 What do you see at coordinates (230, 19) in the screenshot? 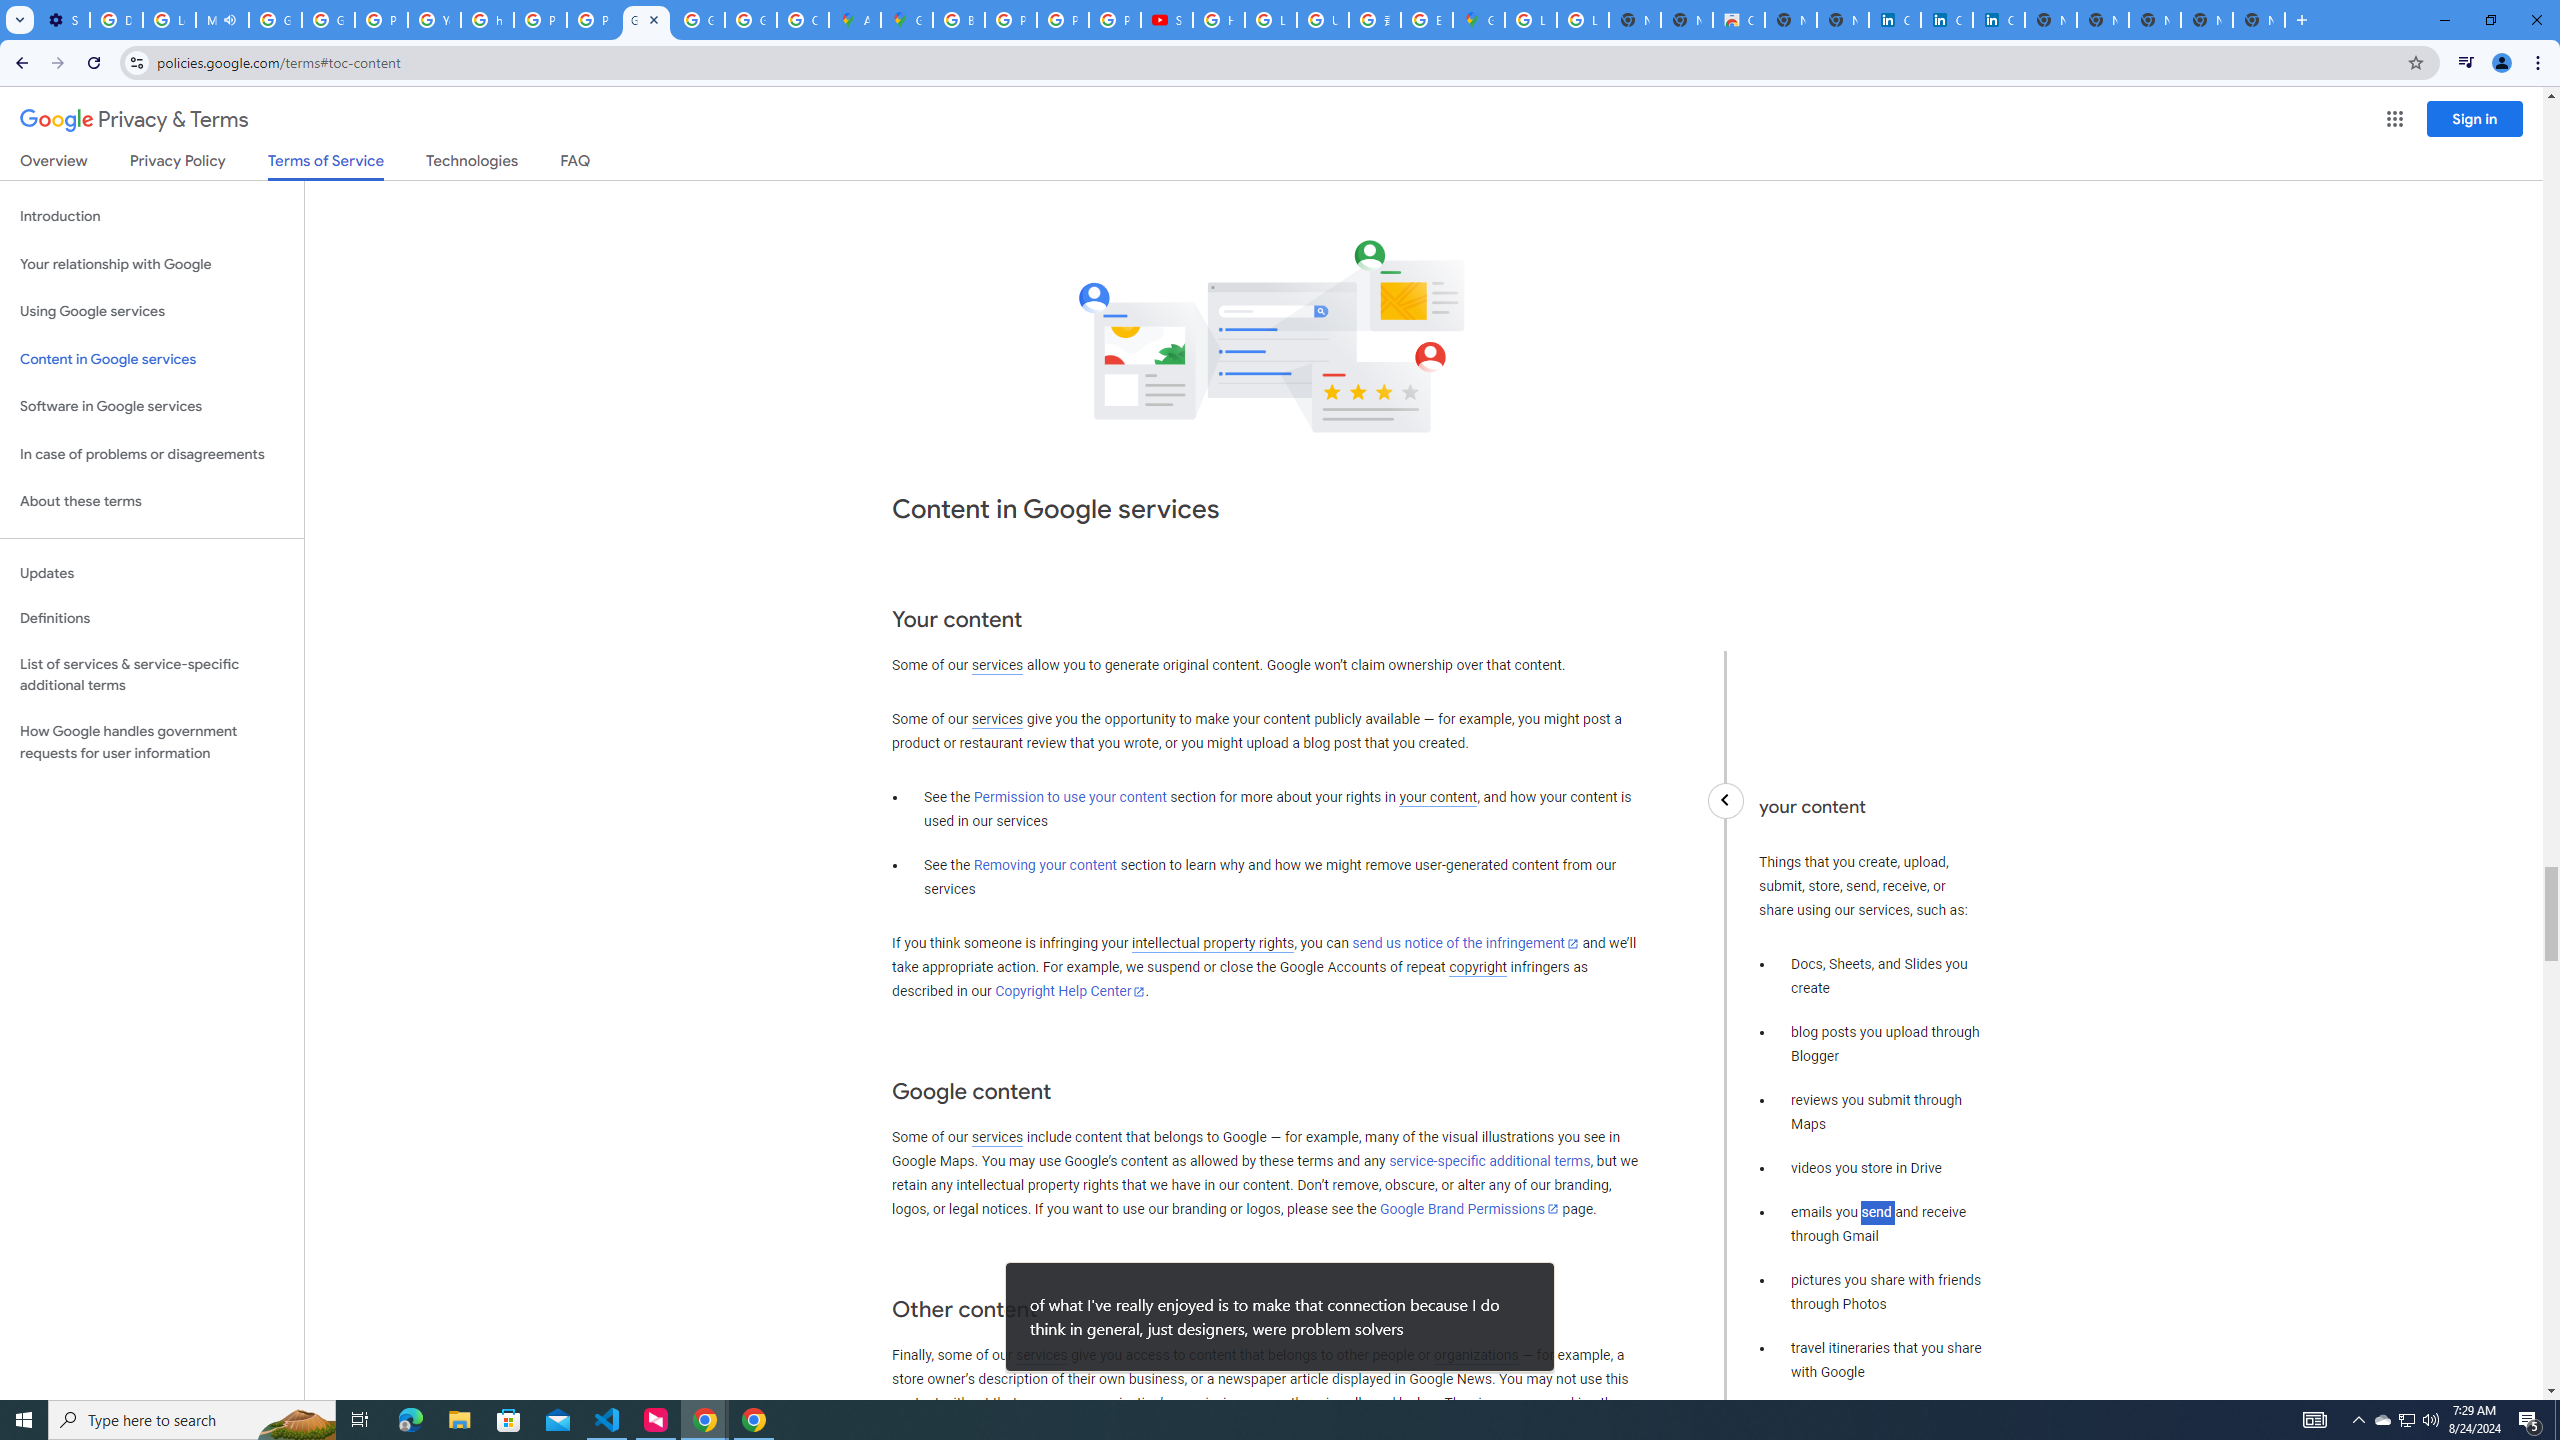
I see `Mute tab` at bounding box center [230, 19].